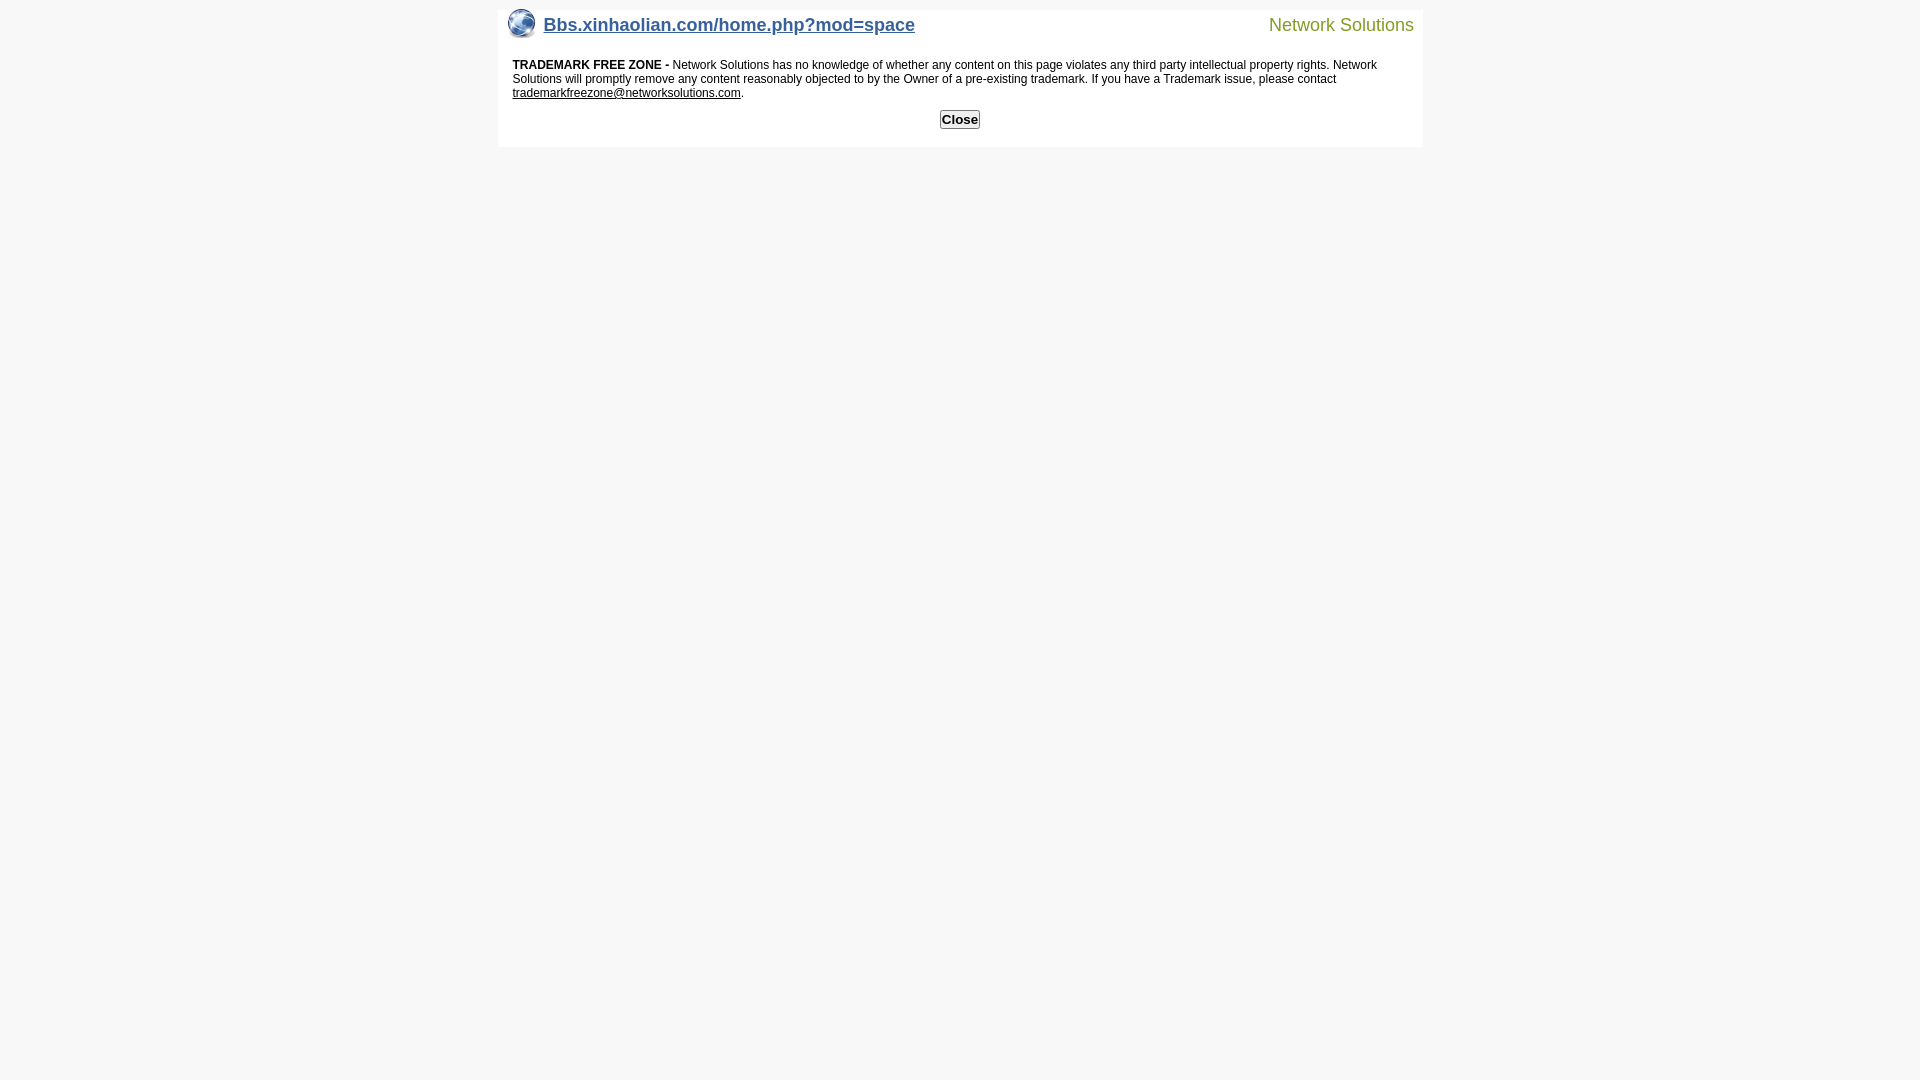  Describe the element at coordinates (960, 120) in the screenshot. I see `Close` at that location.